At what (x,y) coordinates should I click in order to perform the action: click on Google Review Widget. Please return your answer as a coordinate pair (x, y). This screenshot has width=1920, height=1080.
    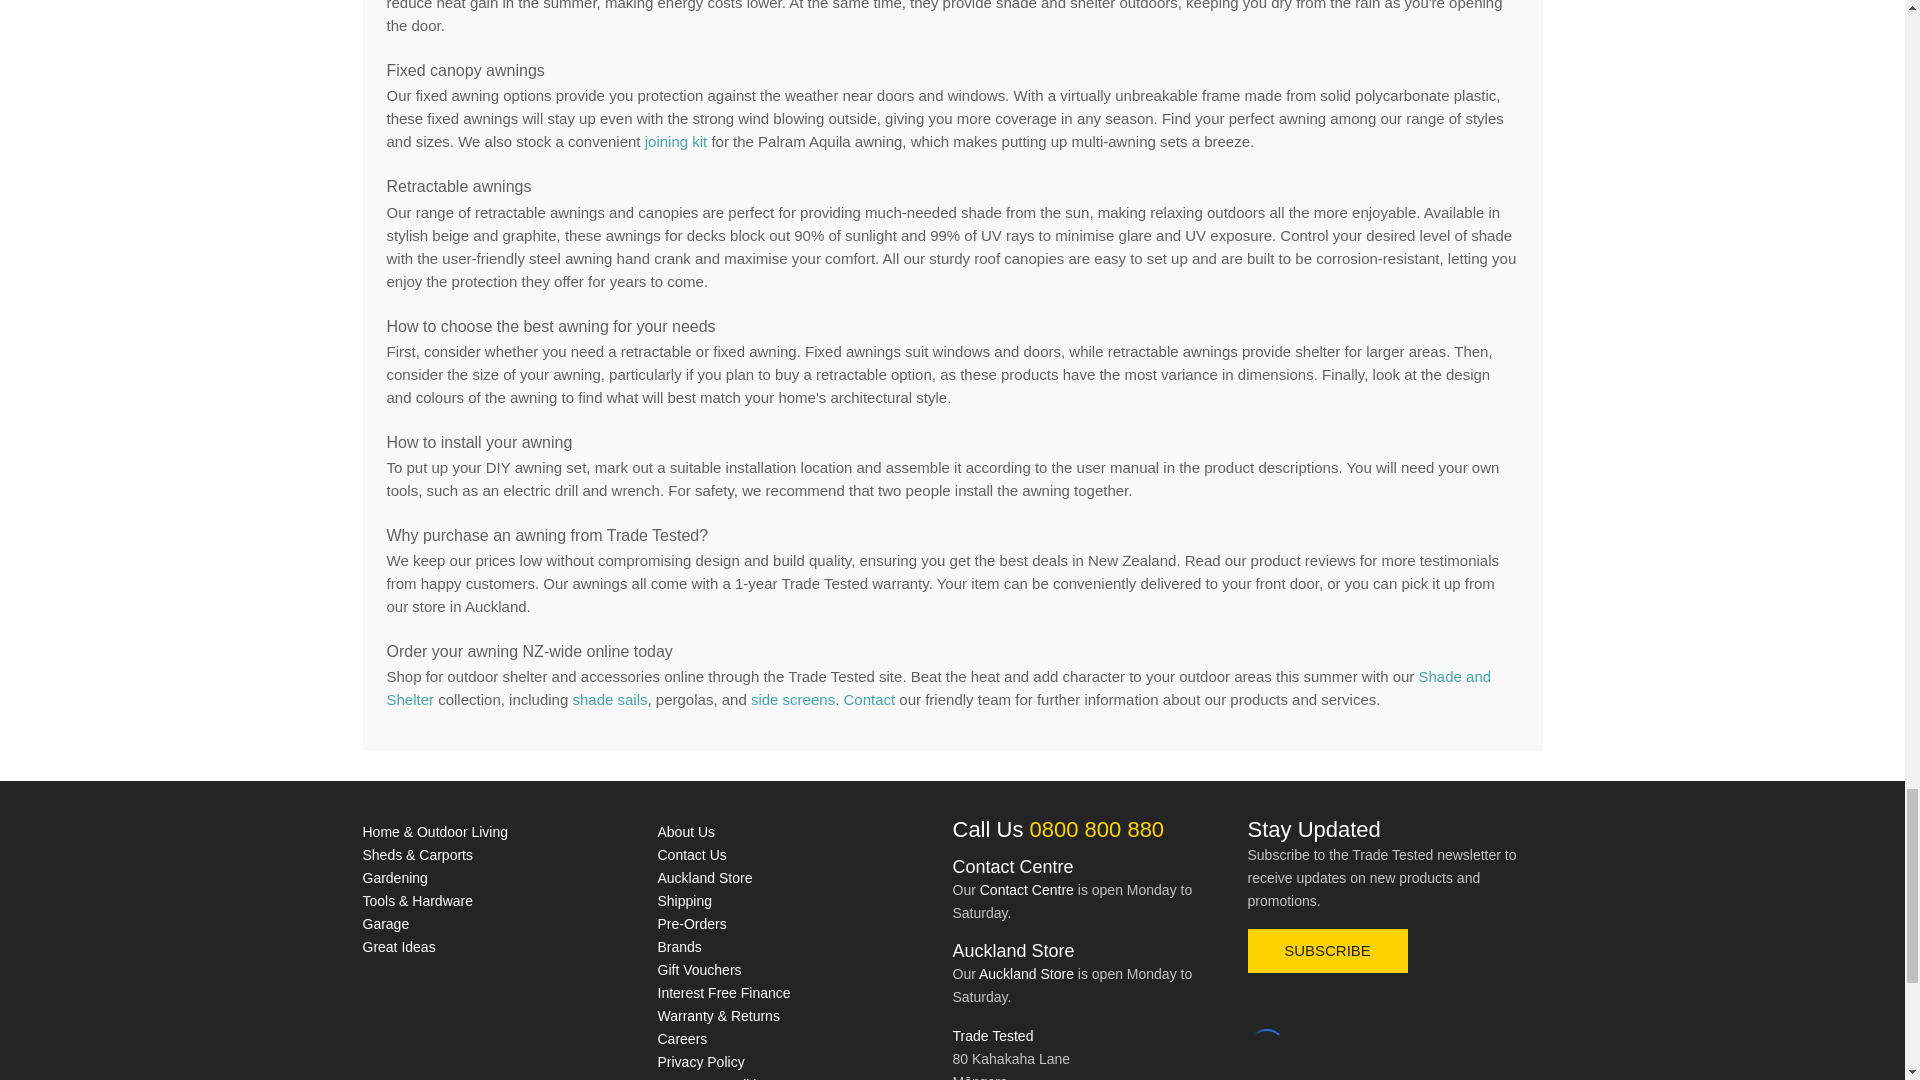
    Looking at the image, I should click on (1267, 1048).